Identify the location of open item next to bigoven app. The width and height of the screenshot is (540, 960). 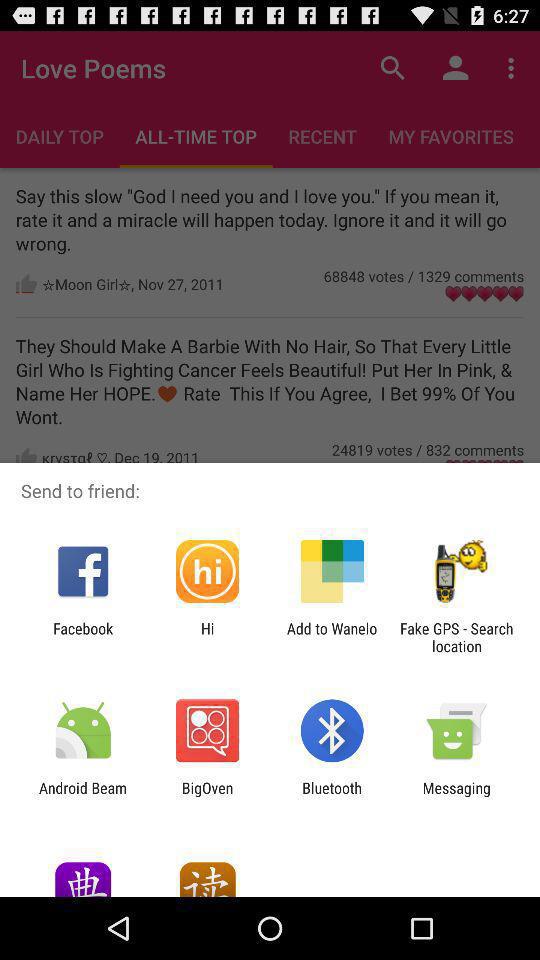
(83, 796).